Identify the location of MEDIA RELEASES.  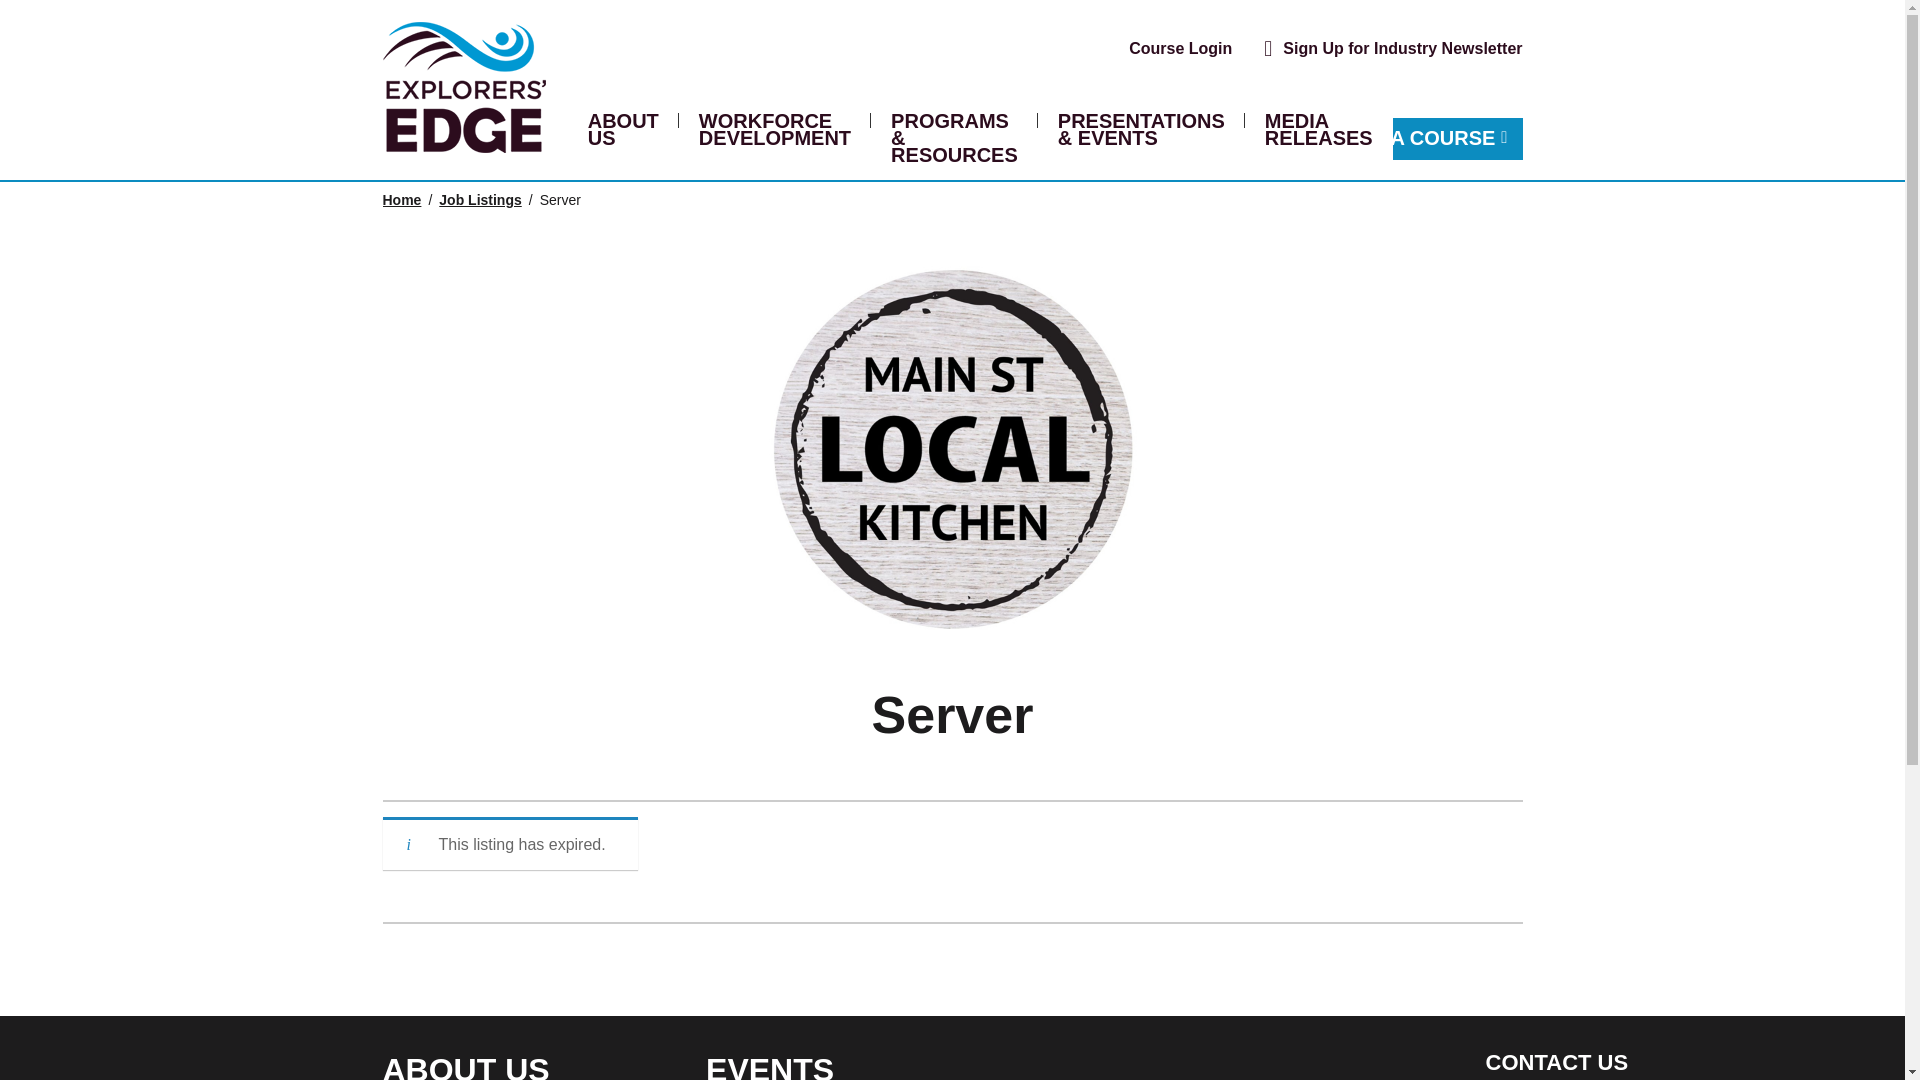
(1318, 130).